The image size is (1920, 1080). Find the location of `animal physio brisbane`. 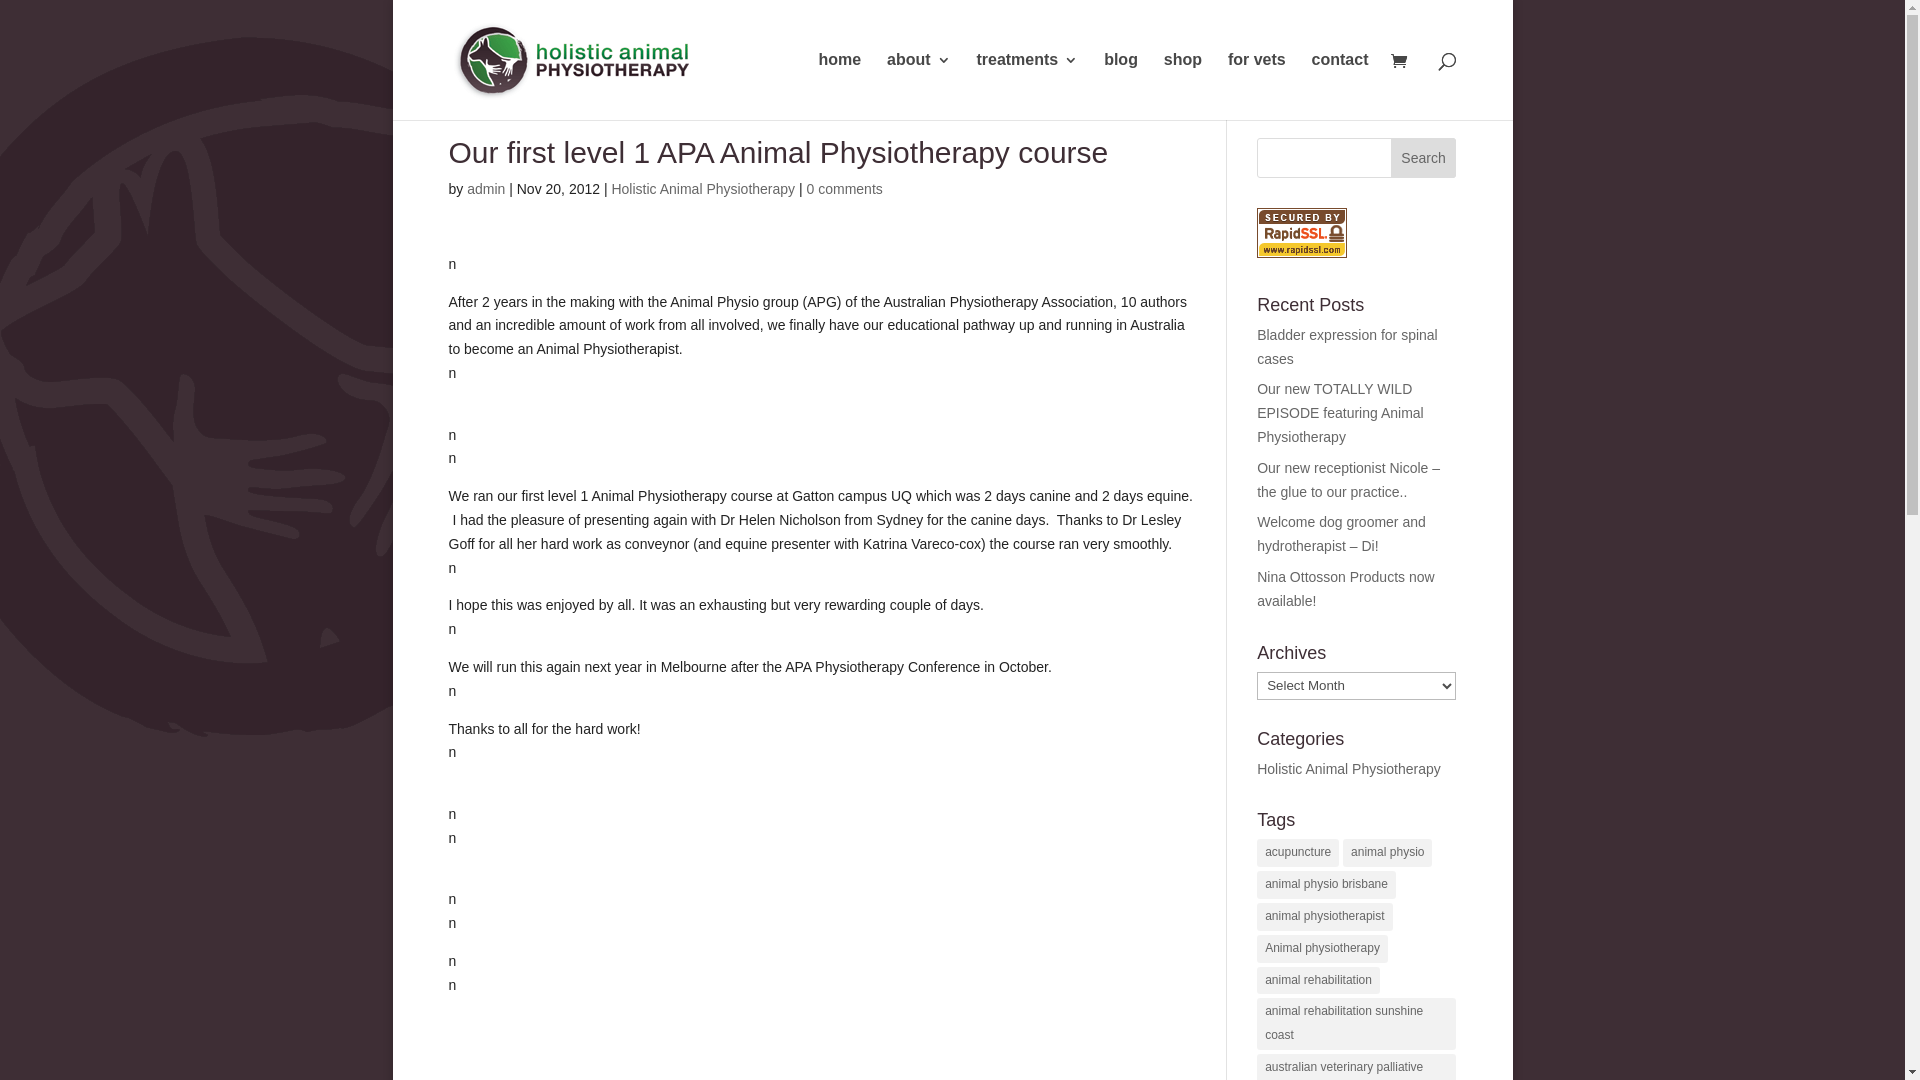

animal physio brisbane is located at coordinates (1326, 885).